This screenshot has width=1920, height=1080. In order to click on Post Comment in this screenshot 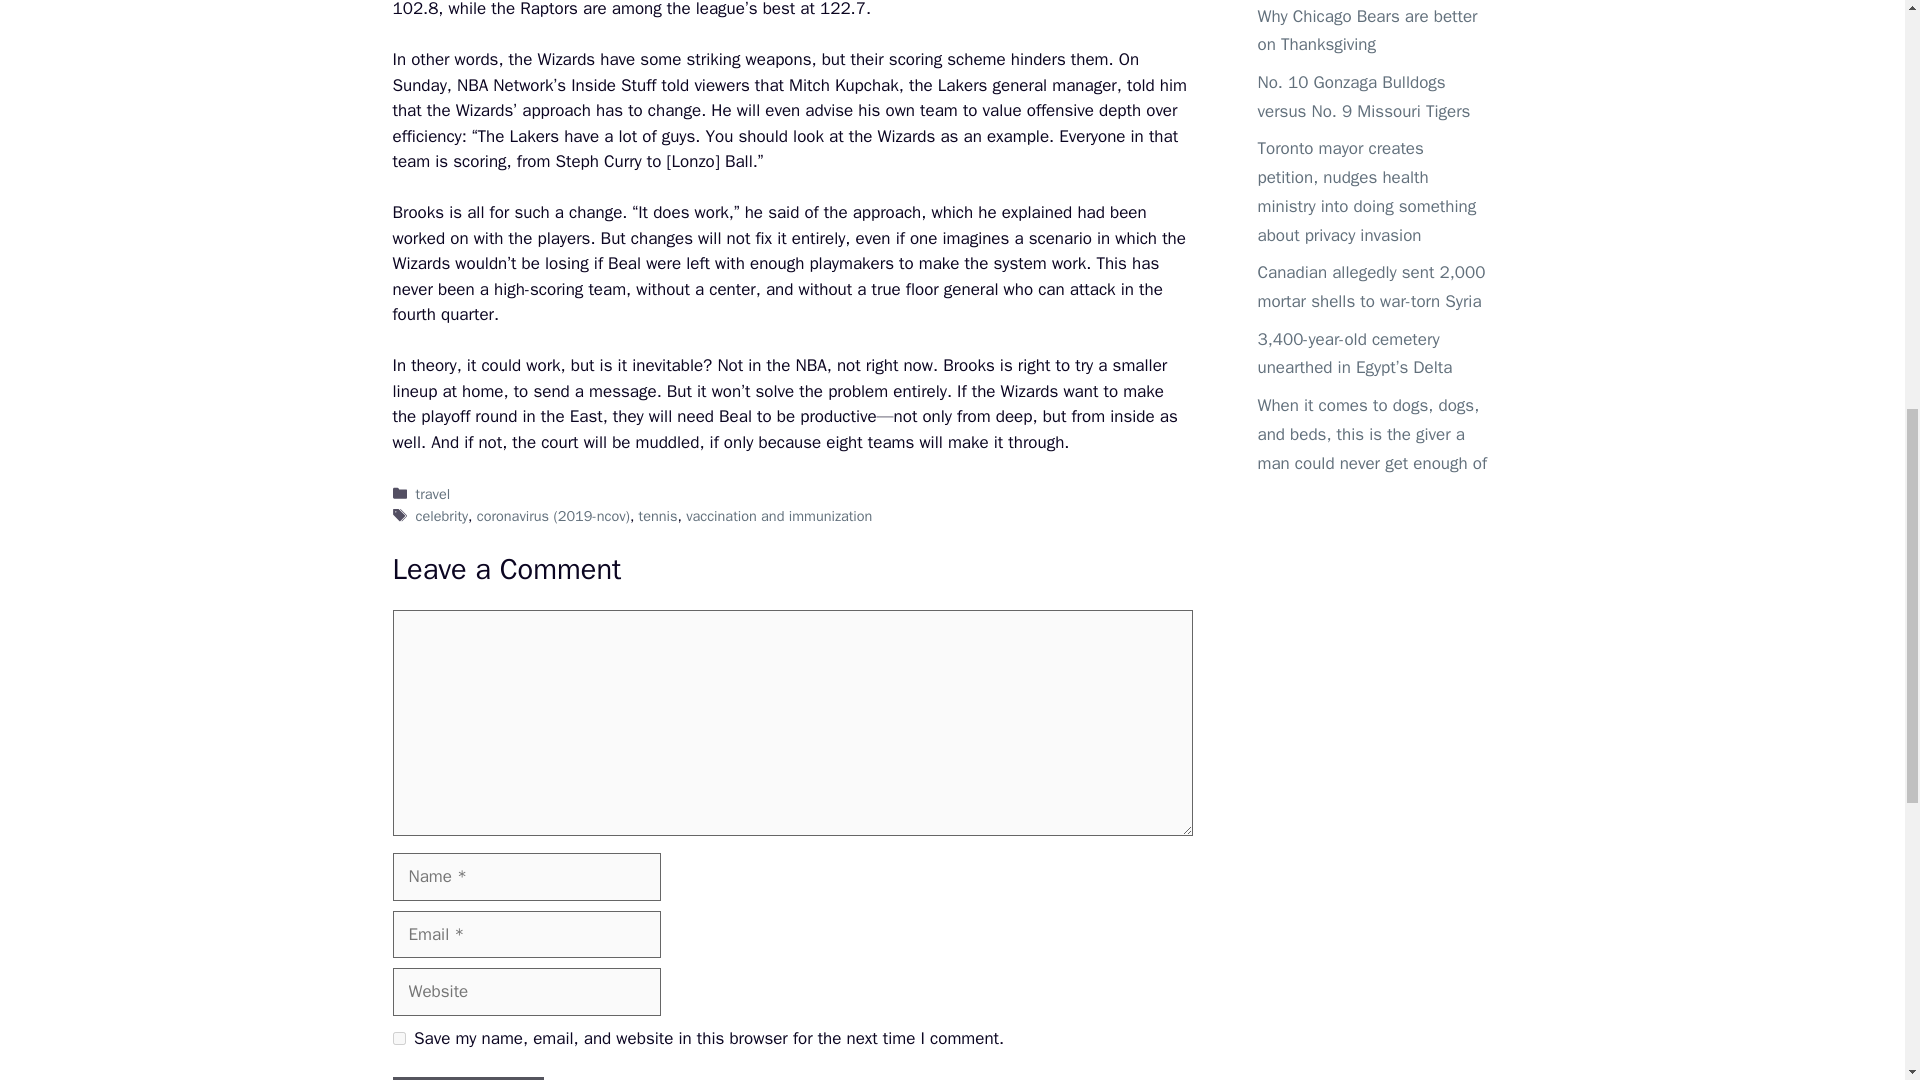, I will do `click(467, 1078)`.